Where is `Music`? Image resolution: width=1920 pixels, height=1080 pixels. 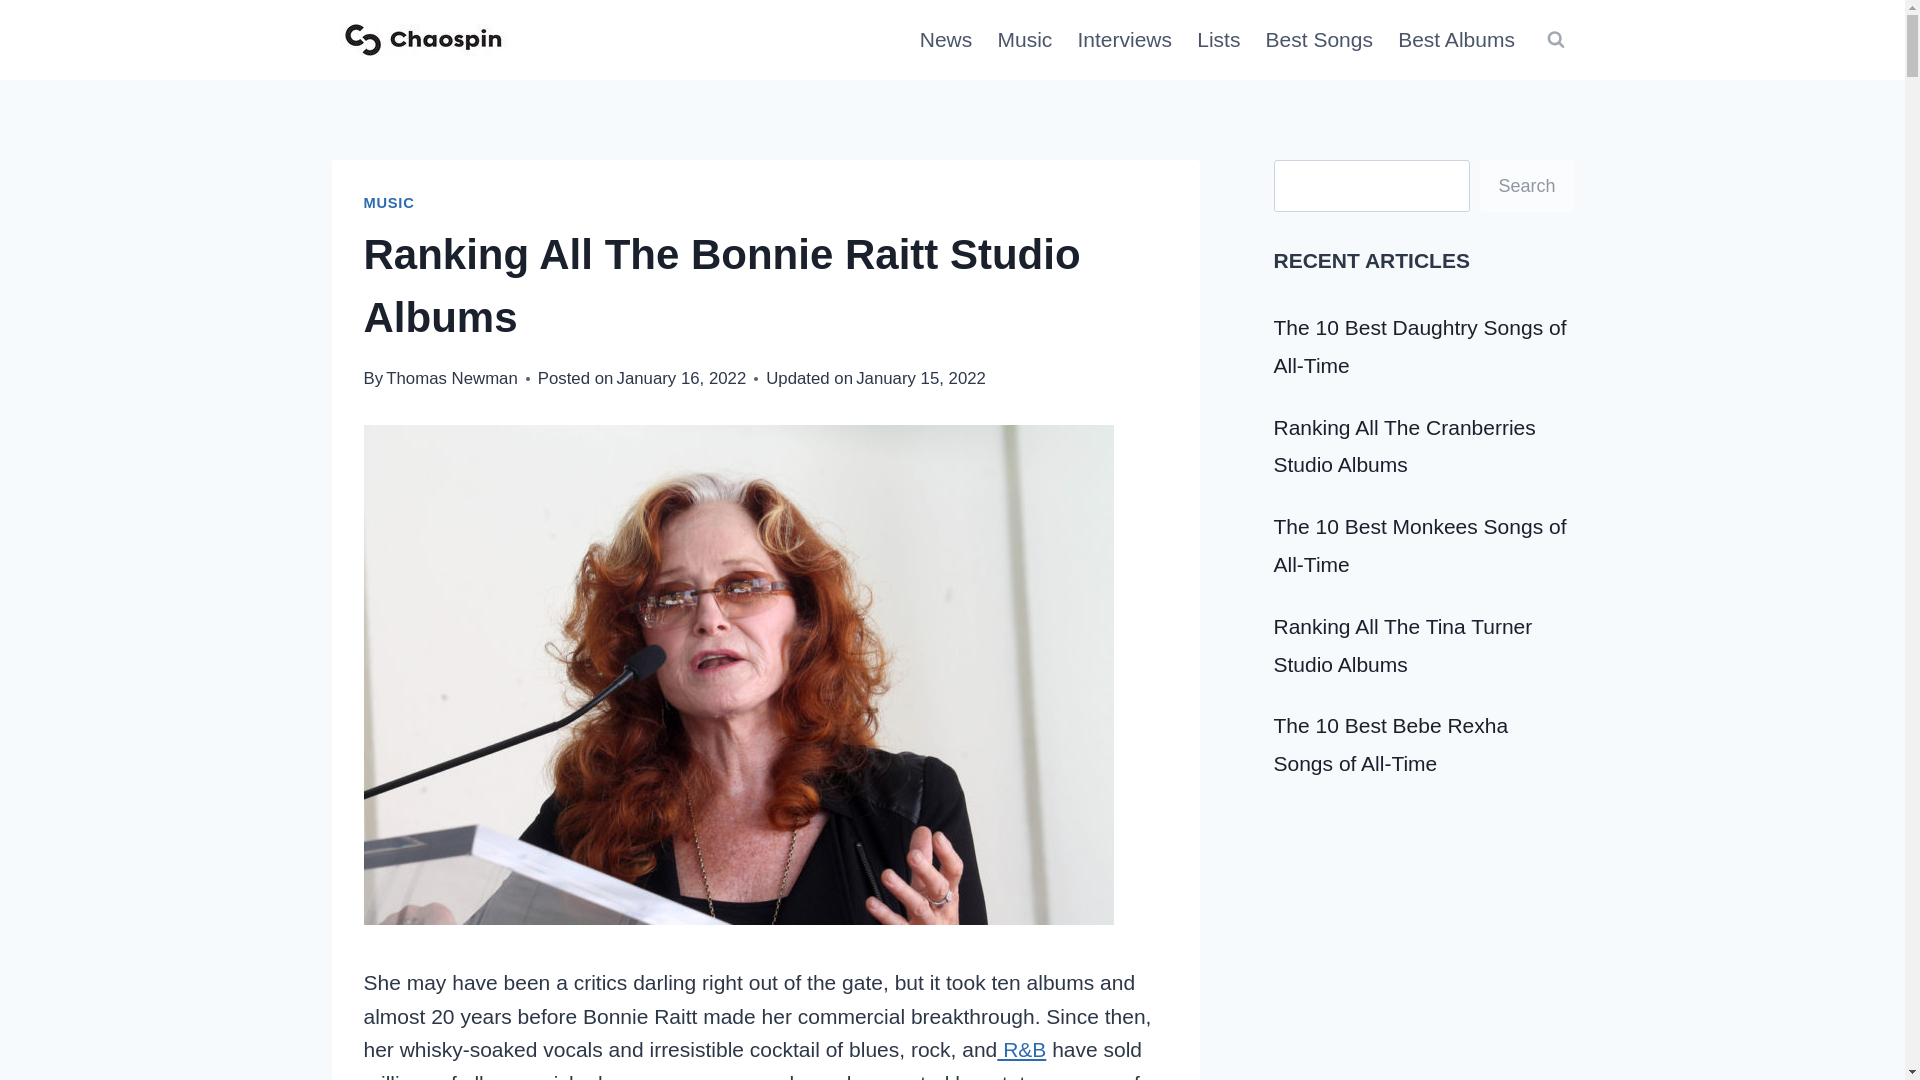 Music is located at coordinates (1024, 40).